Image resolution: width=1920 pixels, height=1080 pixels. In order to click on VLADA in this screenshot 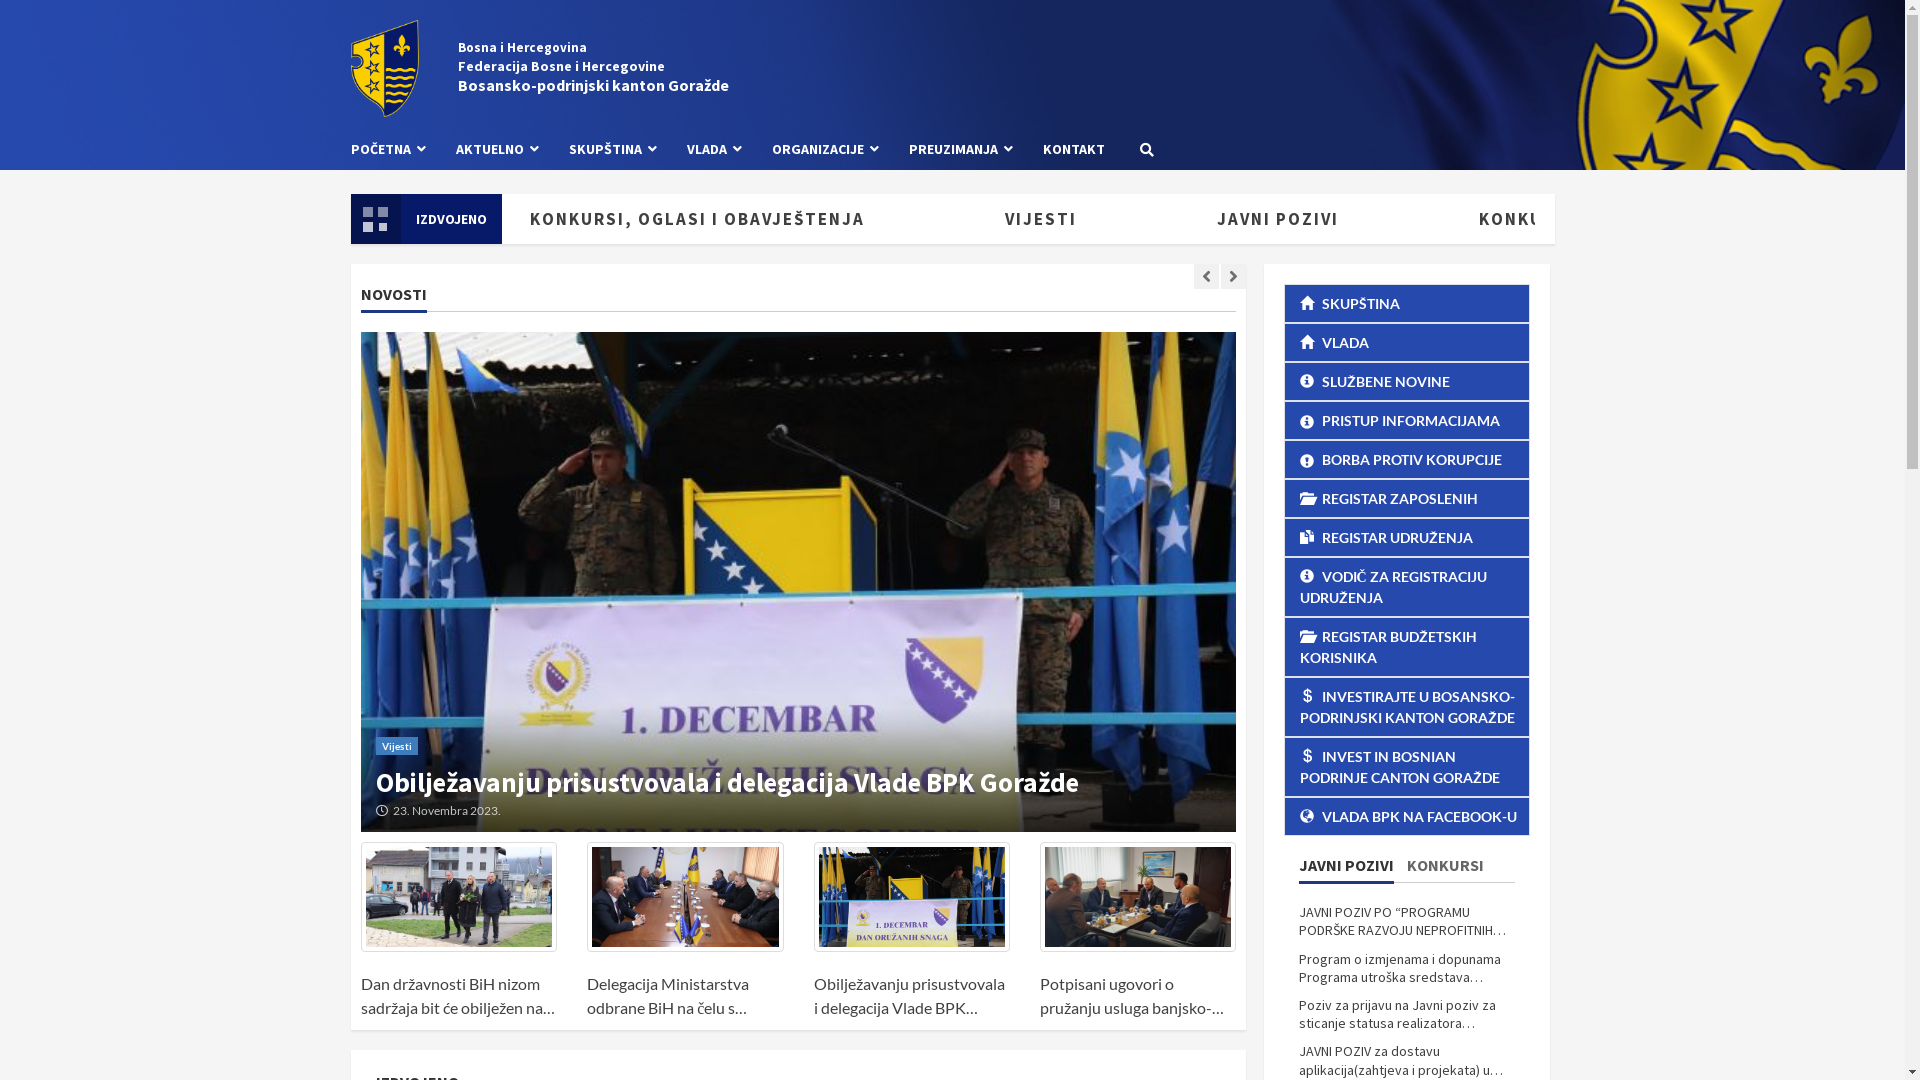, I will do `click(1407, 342)`.